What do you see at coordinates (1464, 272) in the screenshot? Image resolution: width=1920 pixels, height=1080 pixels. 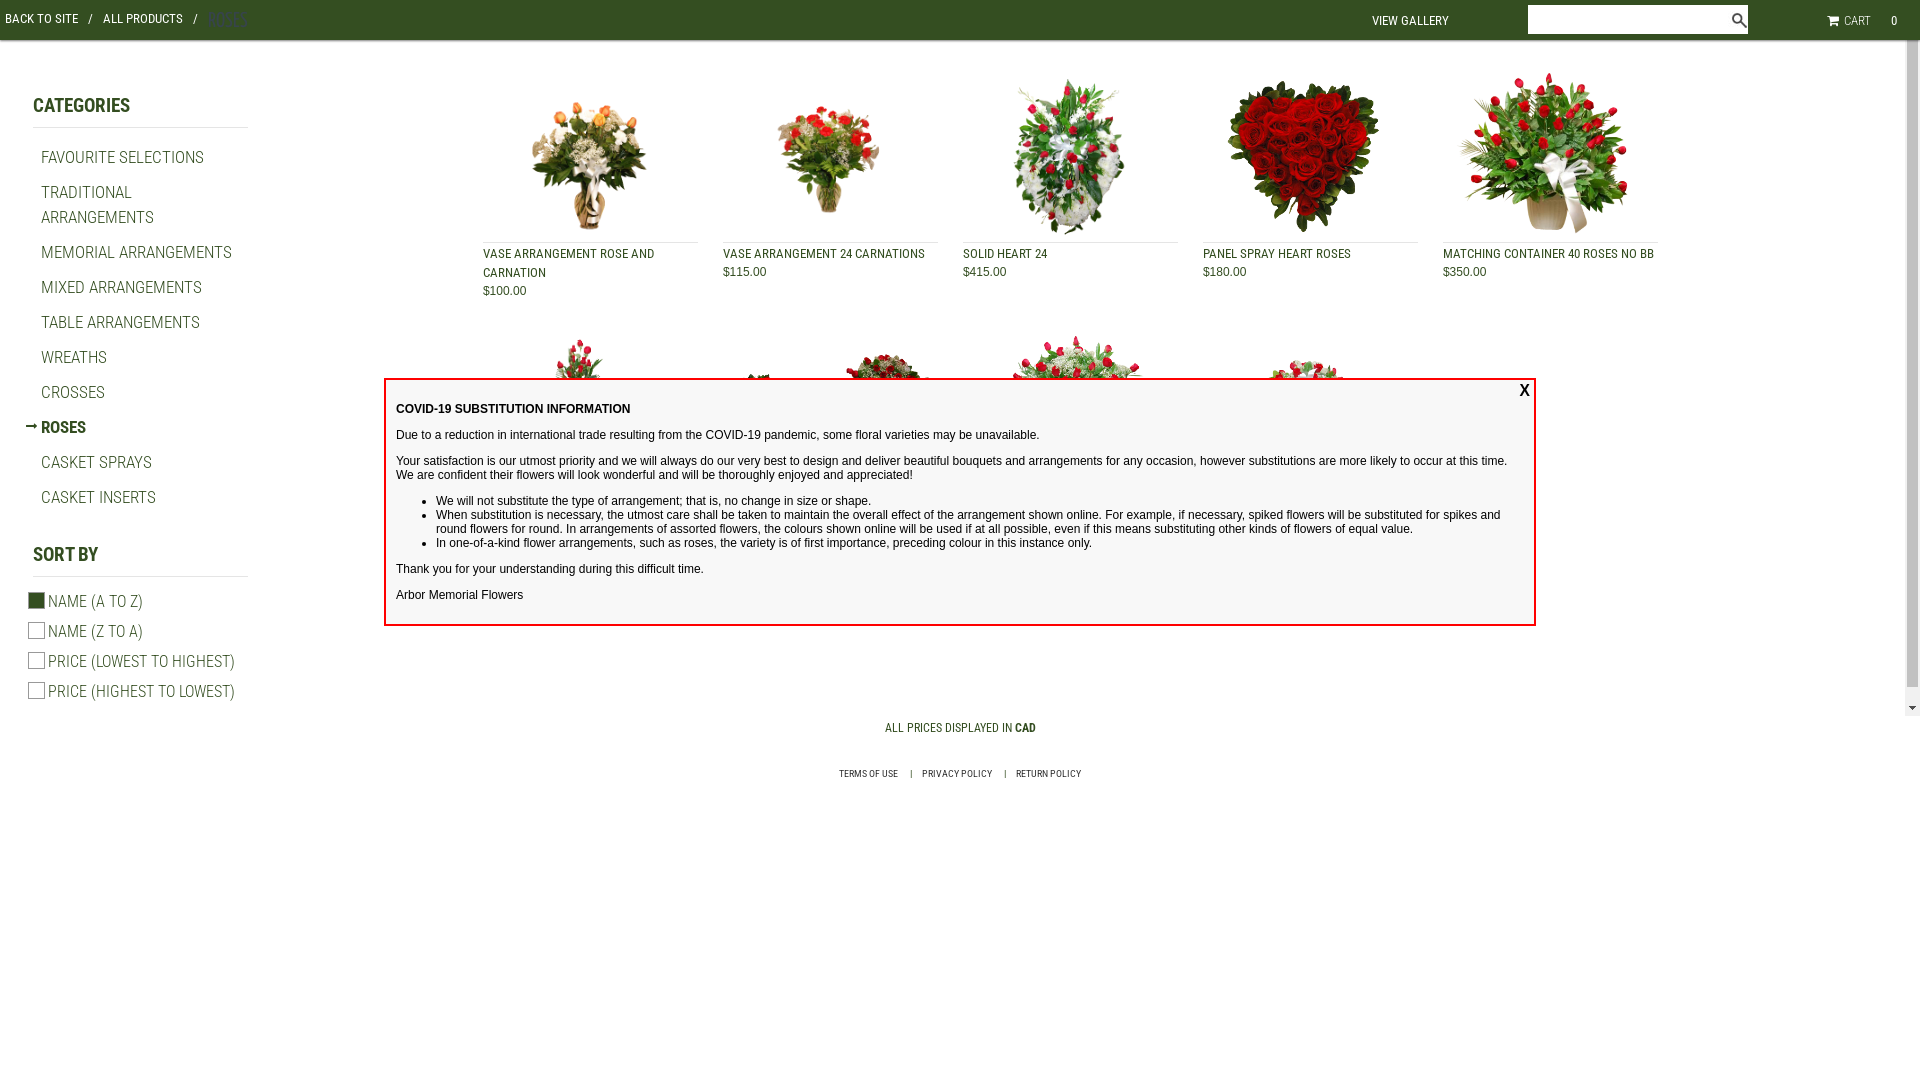 I see `$350.00` at bounding box center [1464, 272].